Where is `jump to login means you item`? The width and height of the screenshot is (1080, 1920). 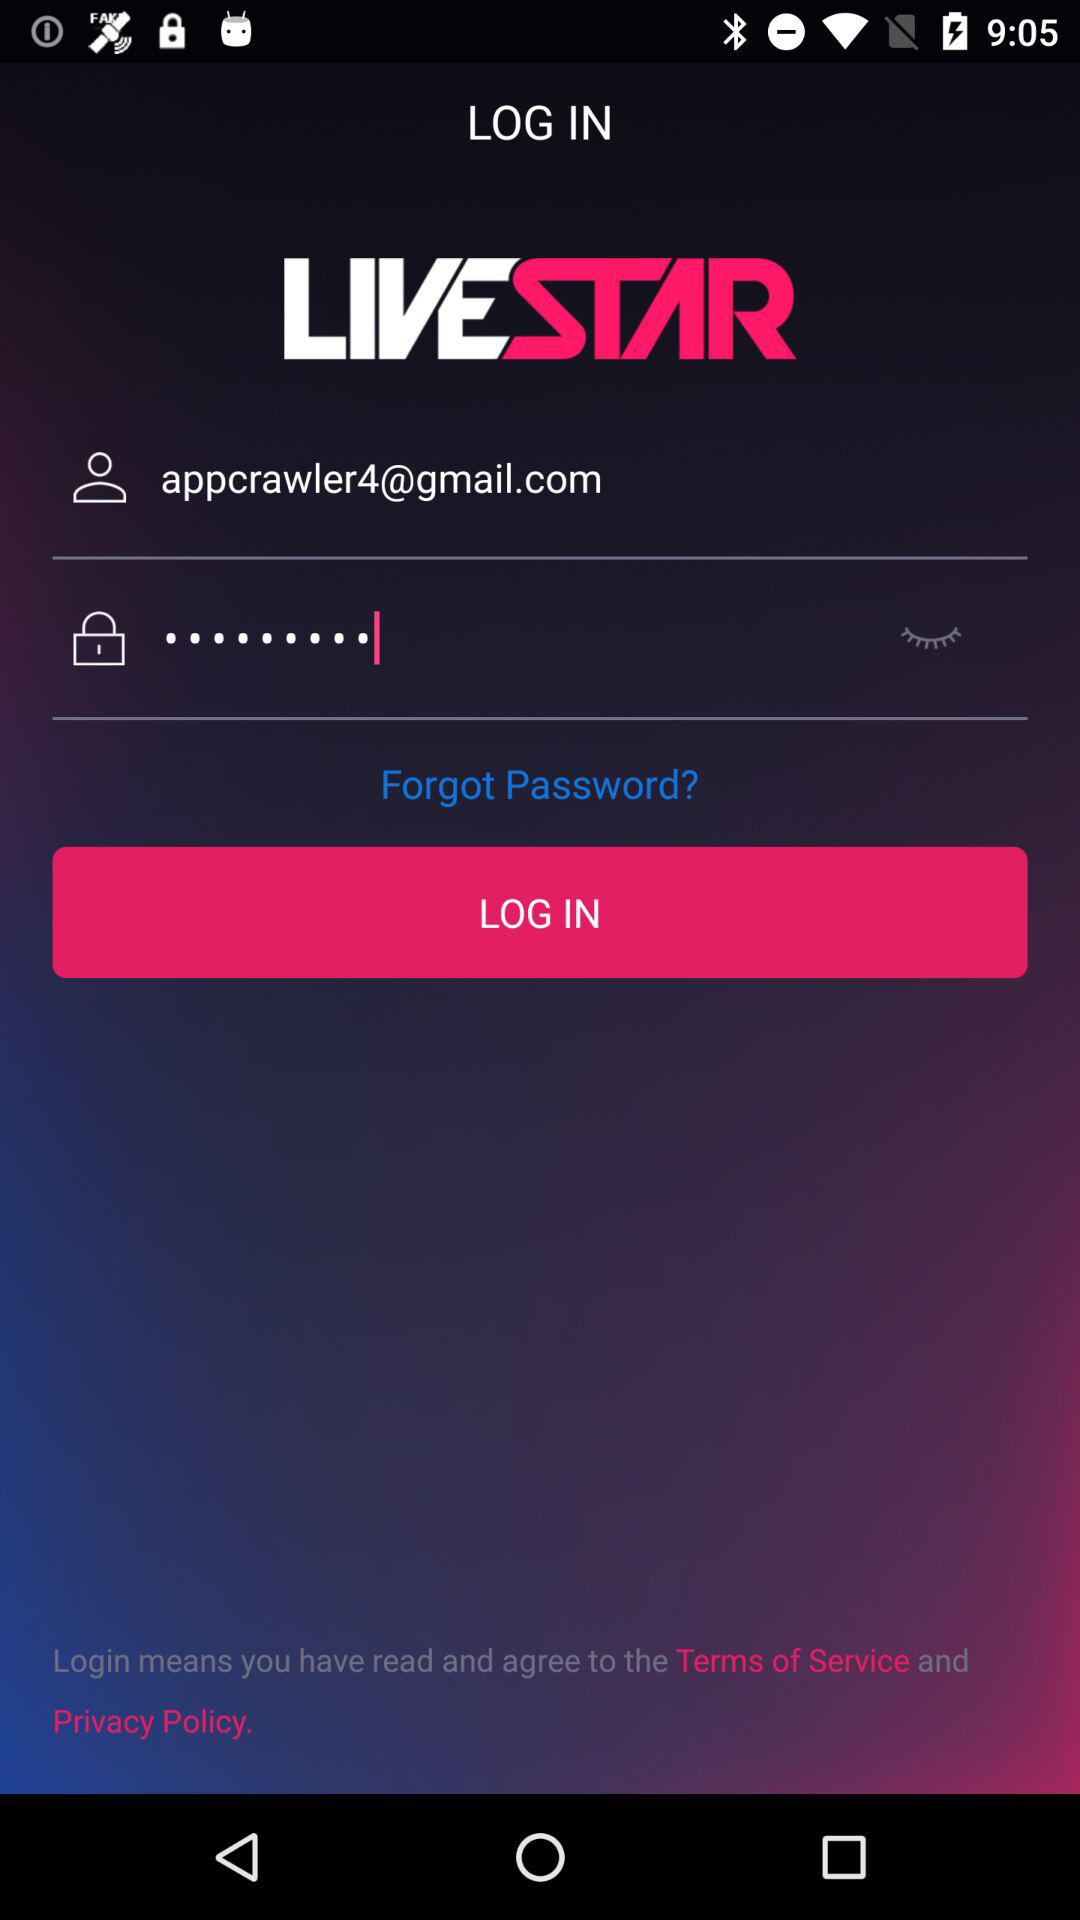
jump to login means you item is located at coordinates (540, 1689).